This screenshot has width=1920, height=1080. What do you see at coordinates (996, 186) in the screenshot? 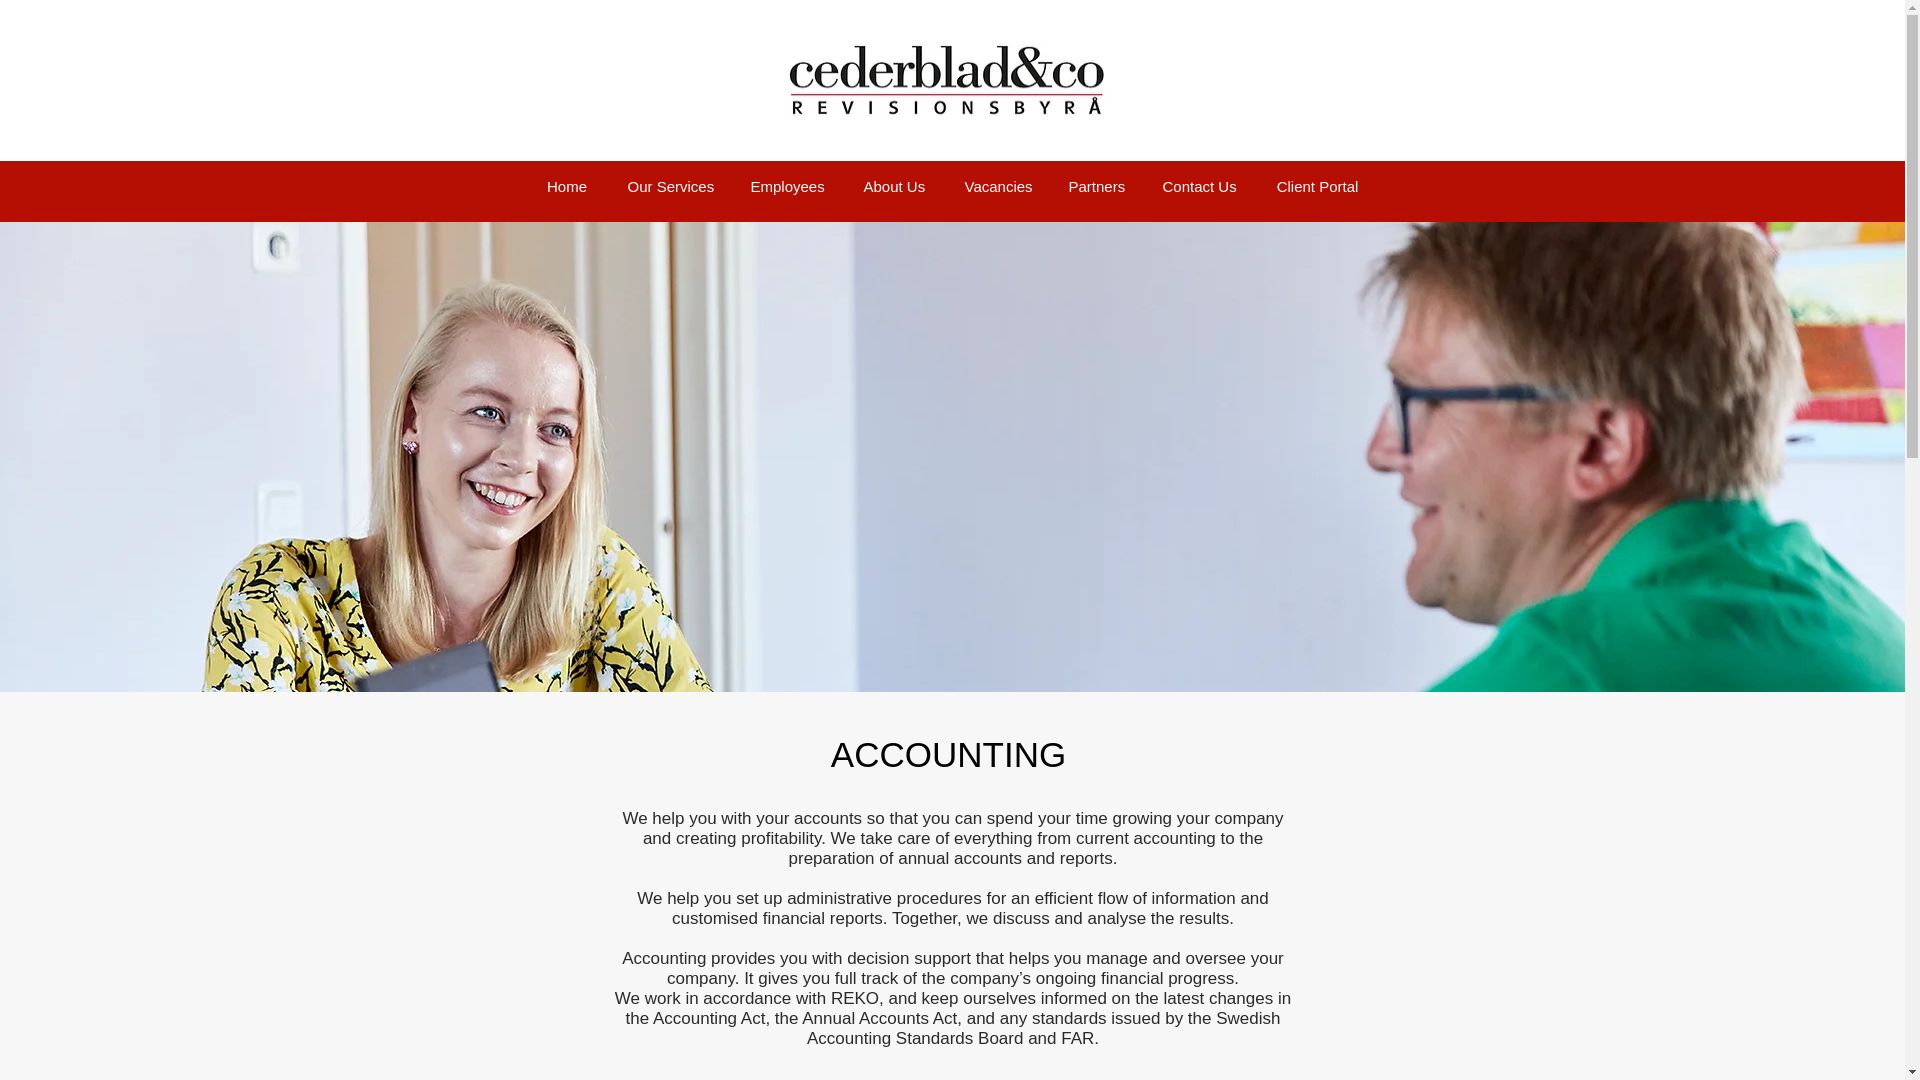
I see `Vacancies` at bounding box center [996, 186].